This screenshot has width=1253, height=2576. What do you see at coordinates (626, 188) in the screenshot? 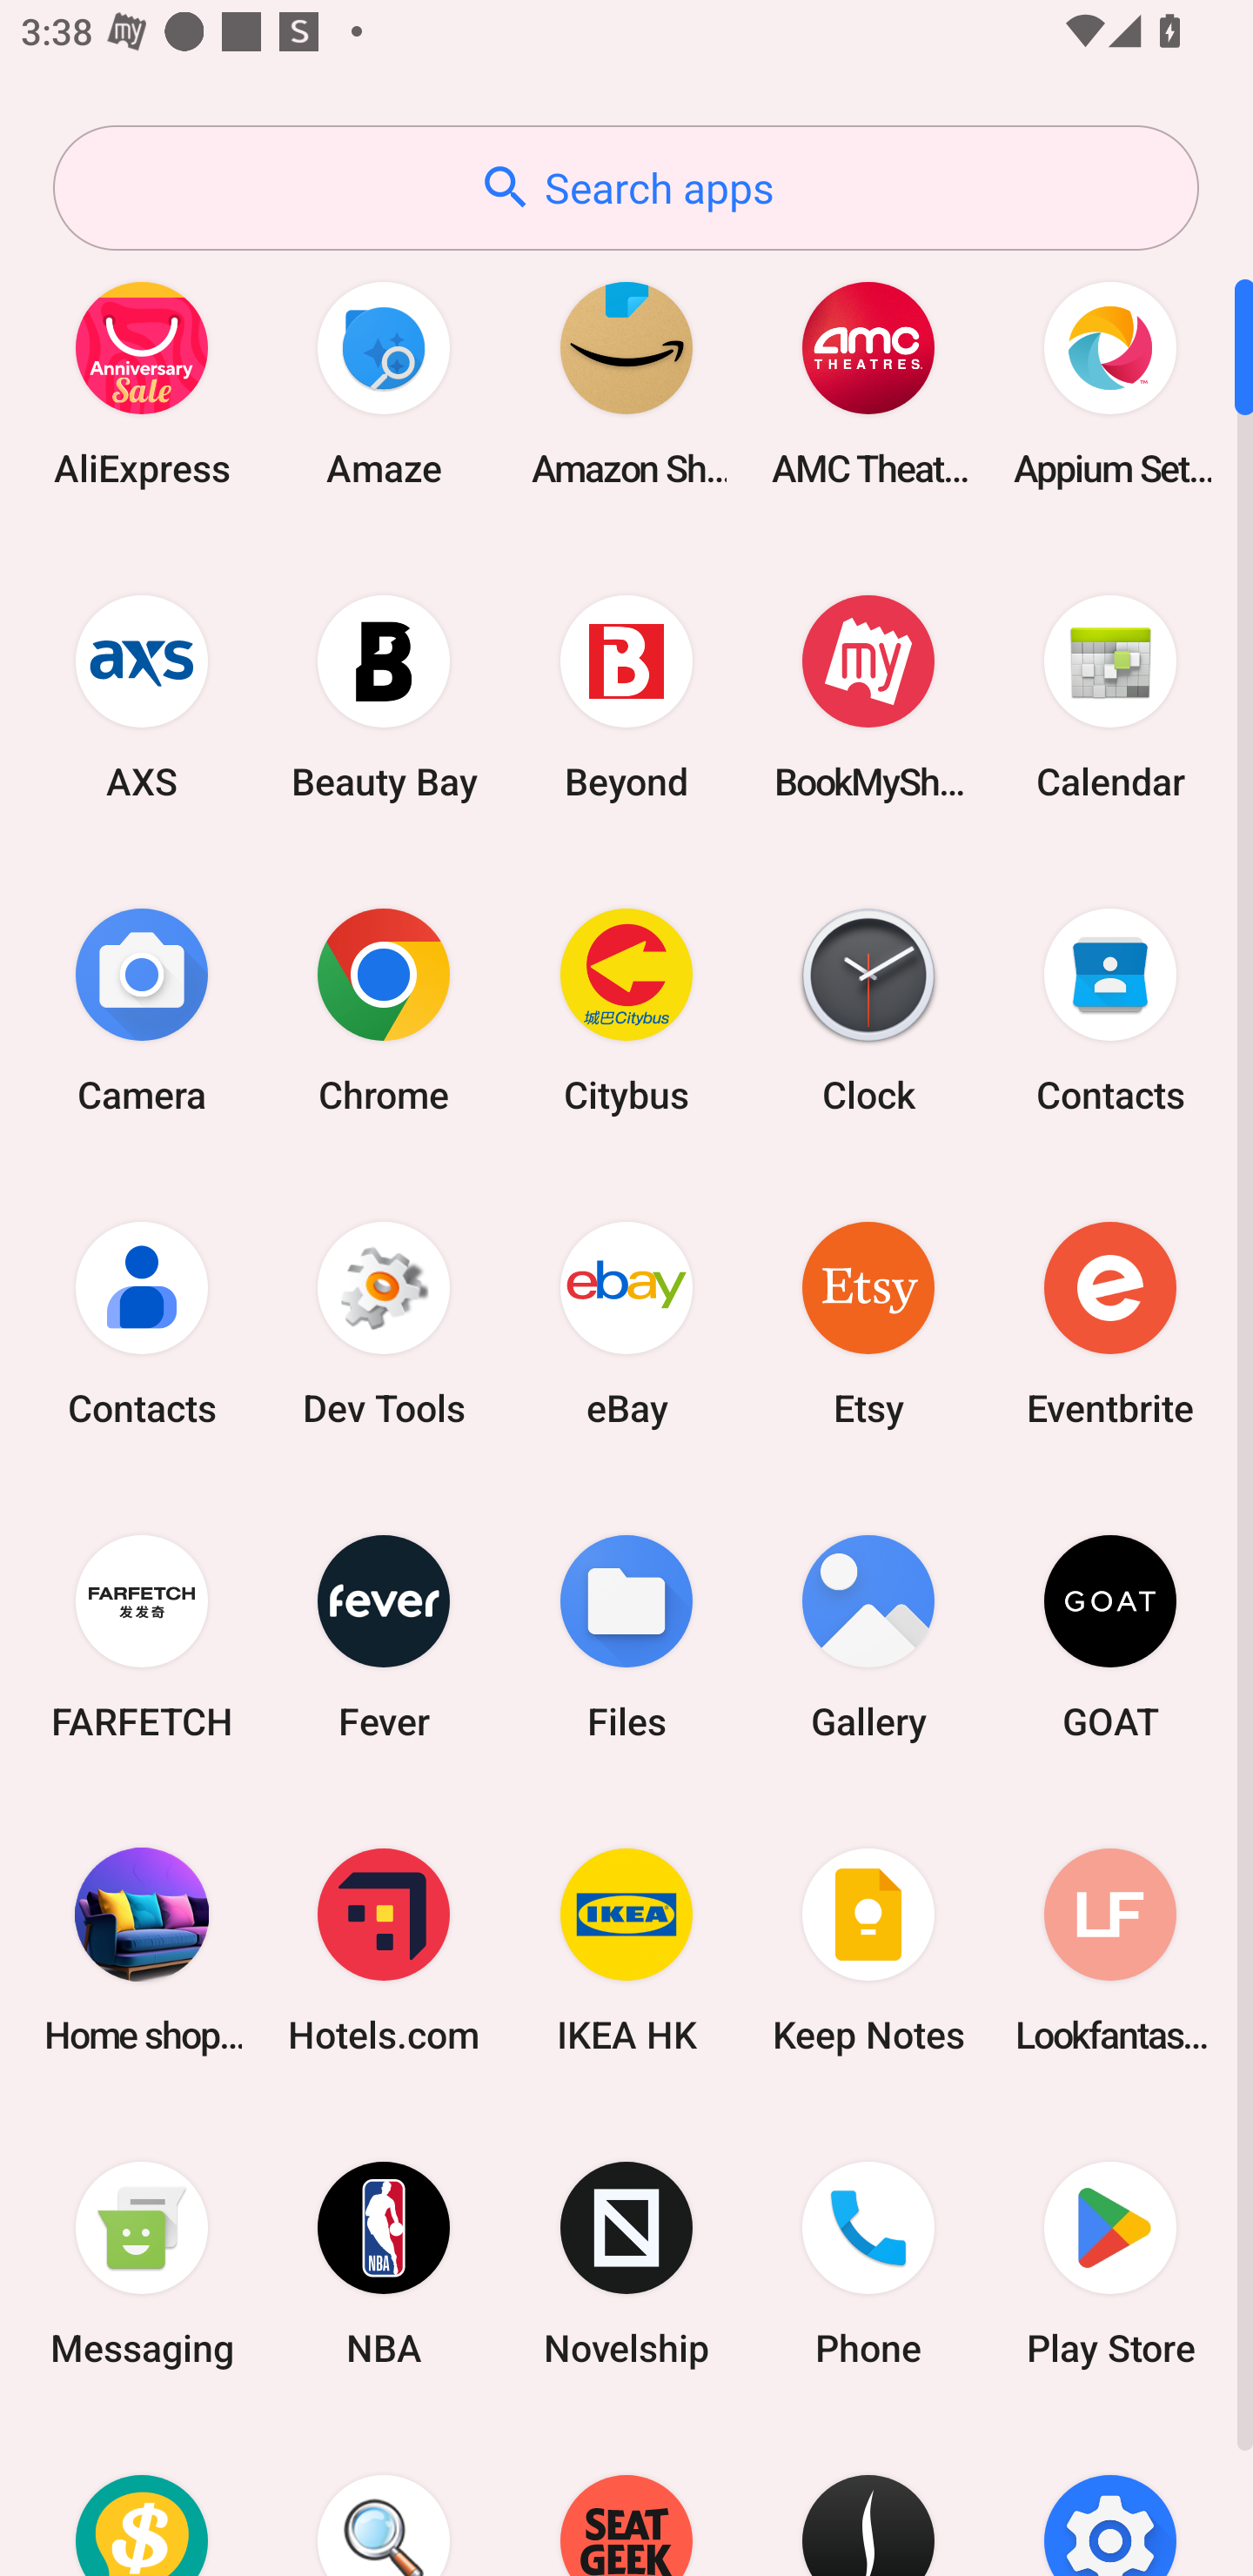
I see `  Search apps` at bounding box center [626, 188].